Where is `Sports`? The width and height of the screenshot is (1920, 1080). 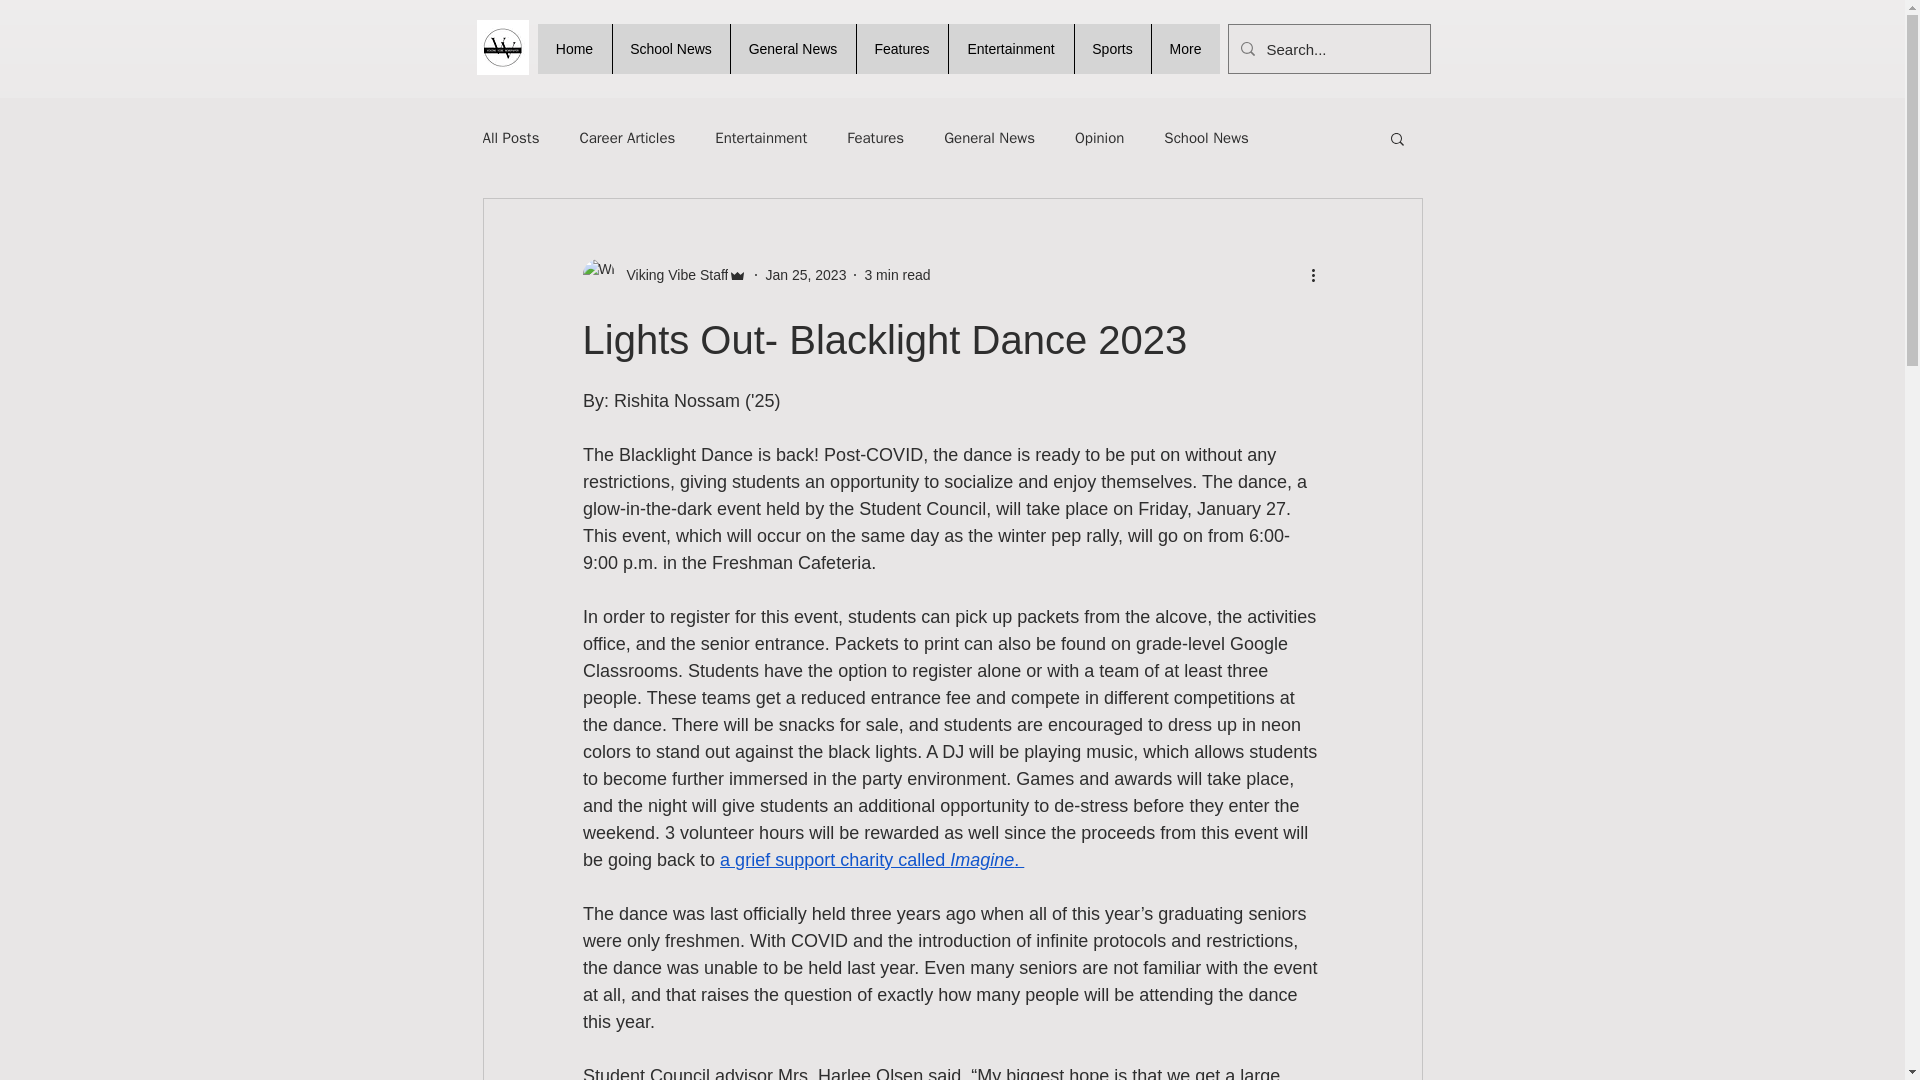
Sports is located at coordinates (1112, 48).